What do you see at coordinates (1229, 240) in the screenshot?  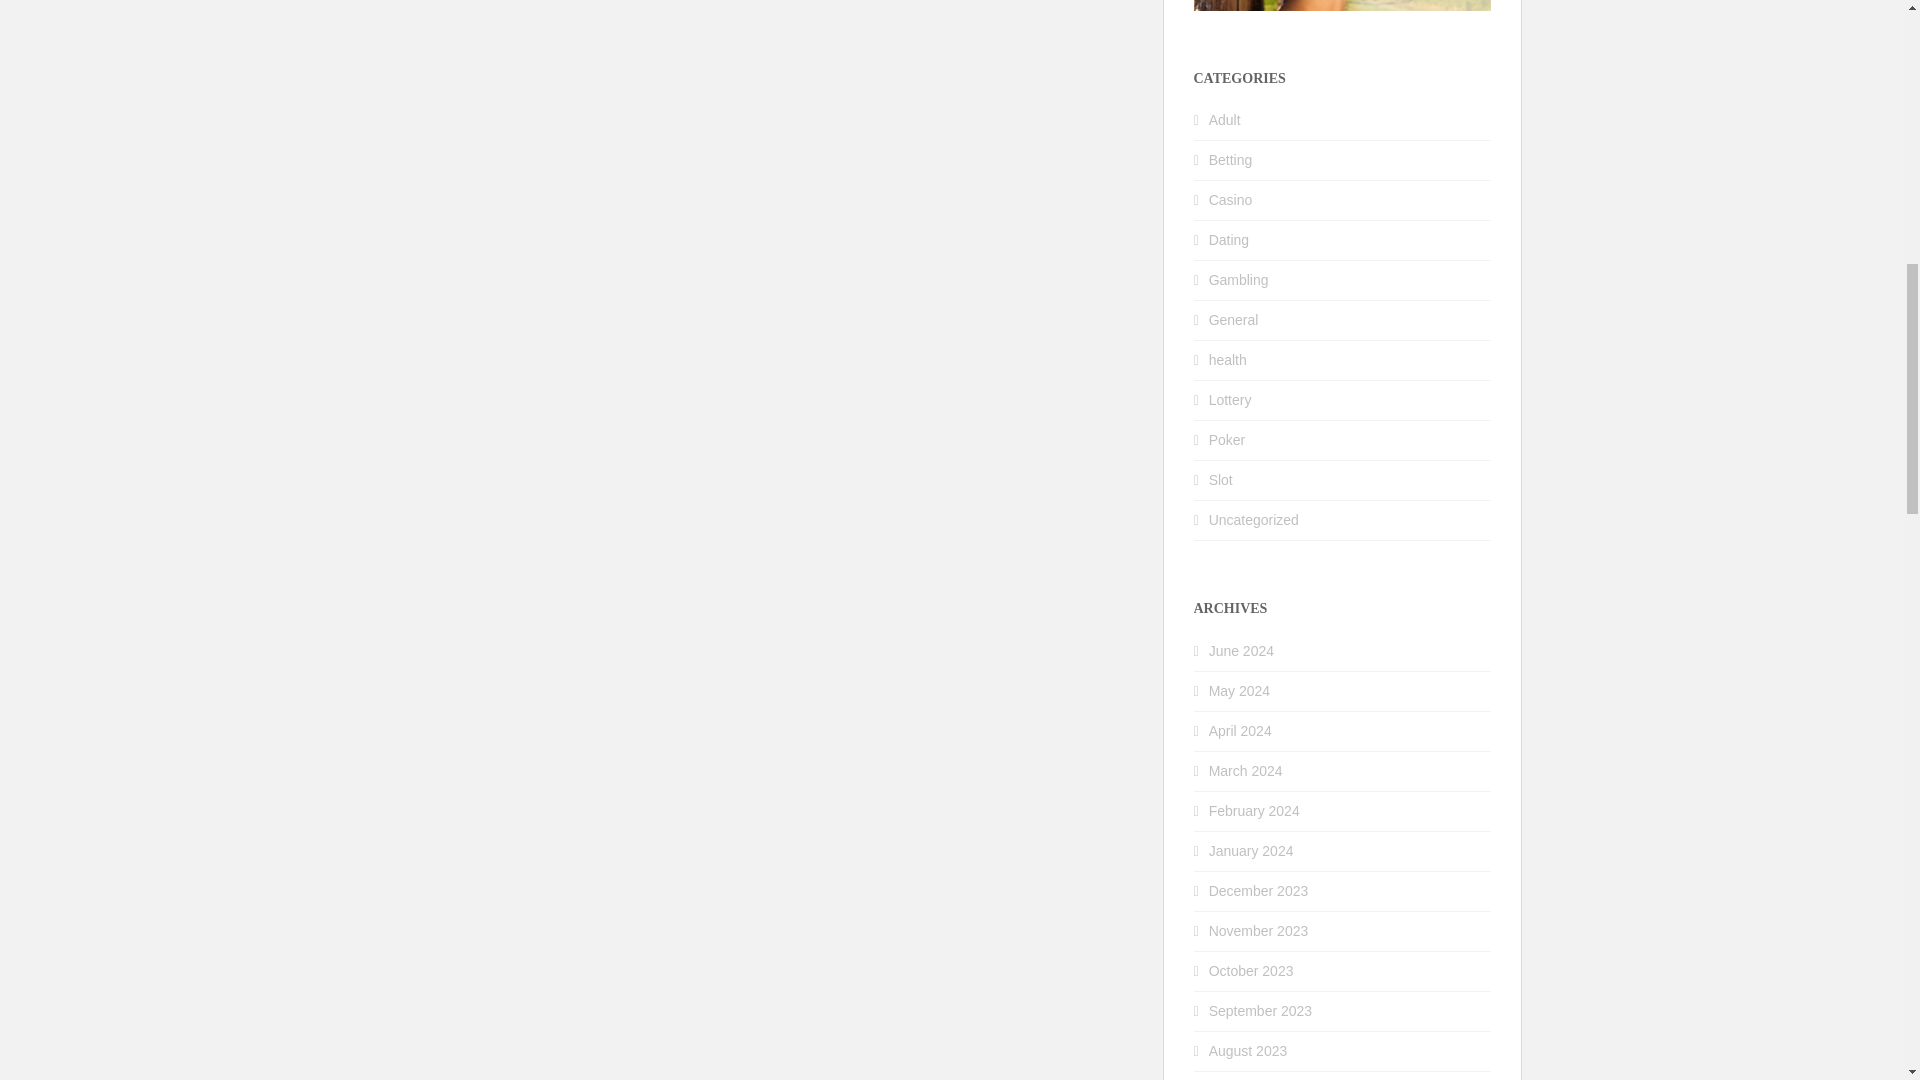 I see `Dating` at bounding box center [1229, 240].